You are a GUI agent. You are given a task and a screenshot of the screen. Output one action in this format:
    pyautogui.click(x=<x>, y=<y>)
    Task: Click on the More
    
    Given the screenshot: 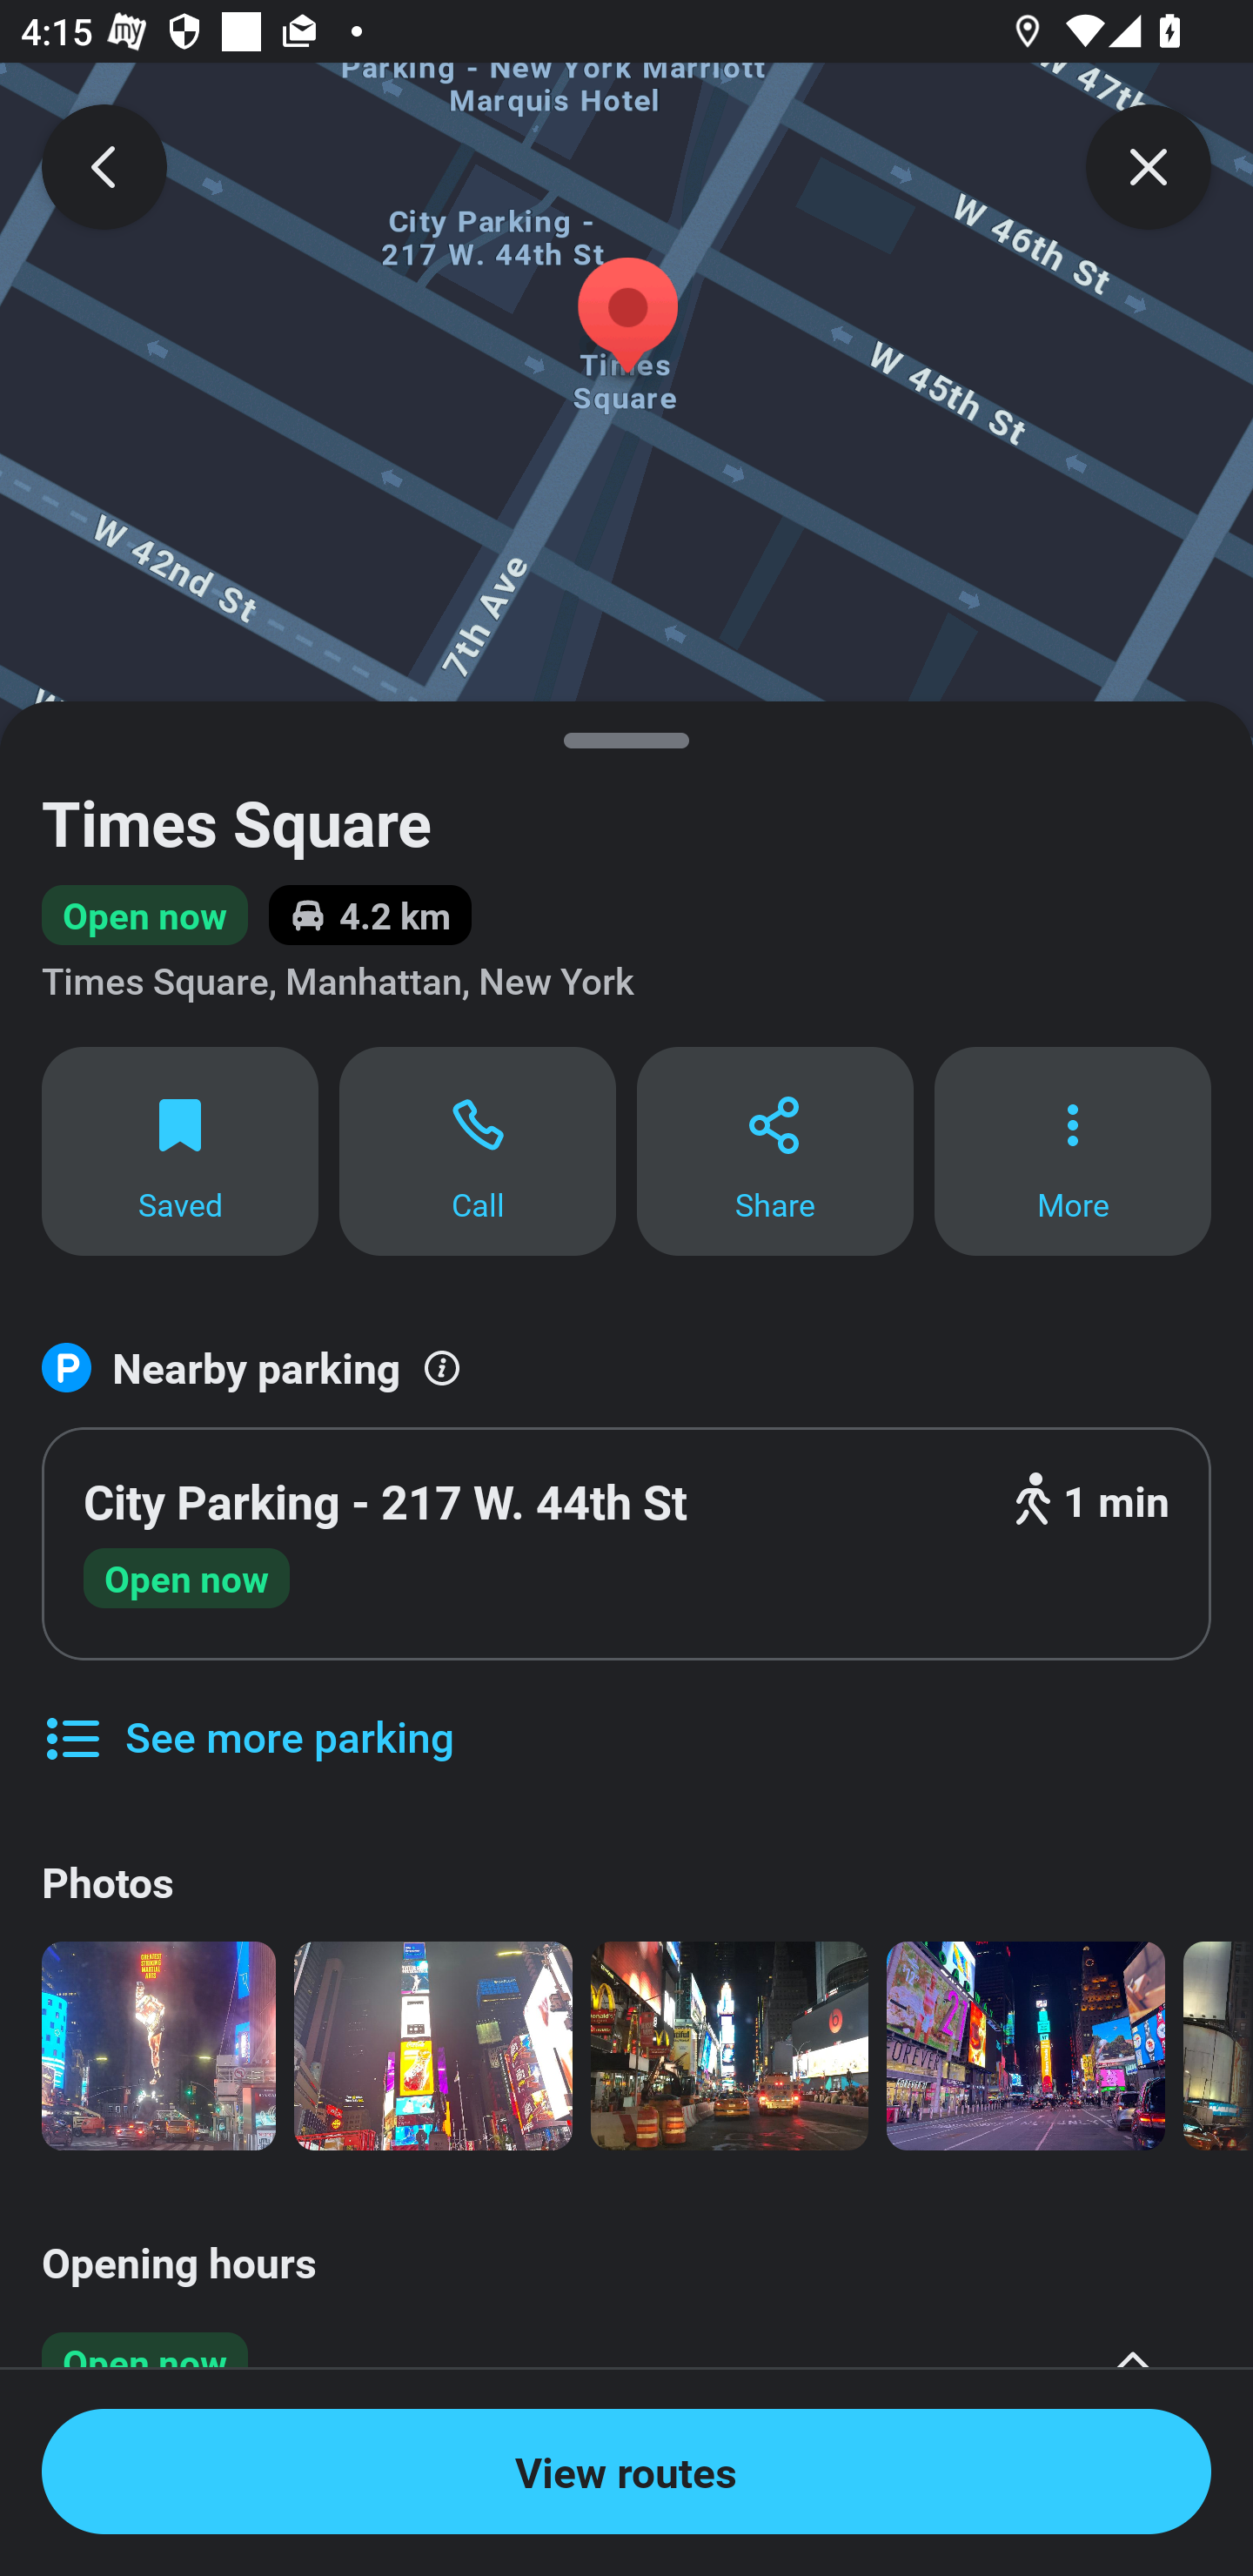 What is the action you would take?
    pyautogui.click(x=1073, y=1150)
    